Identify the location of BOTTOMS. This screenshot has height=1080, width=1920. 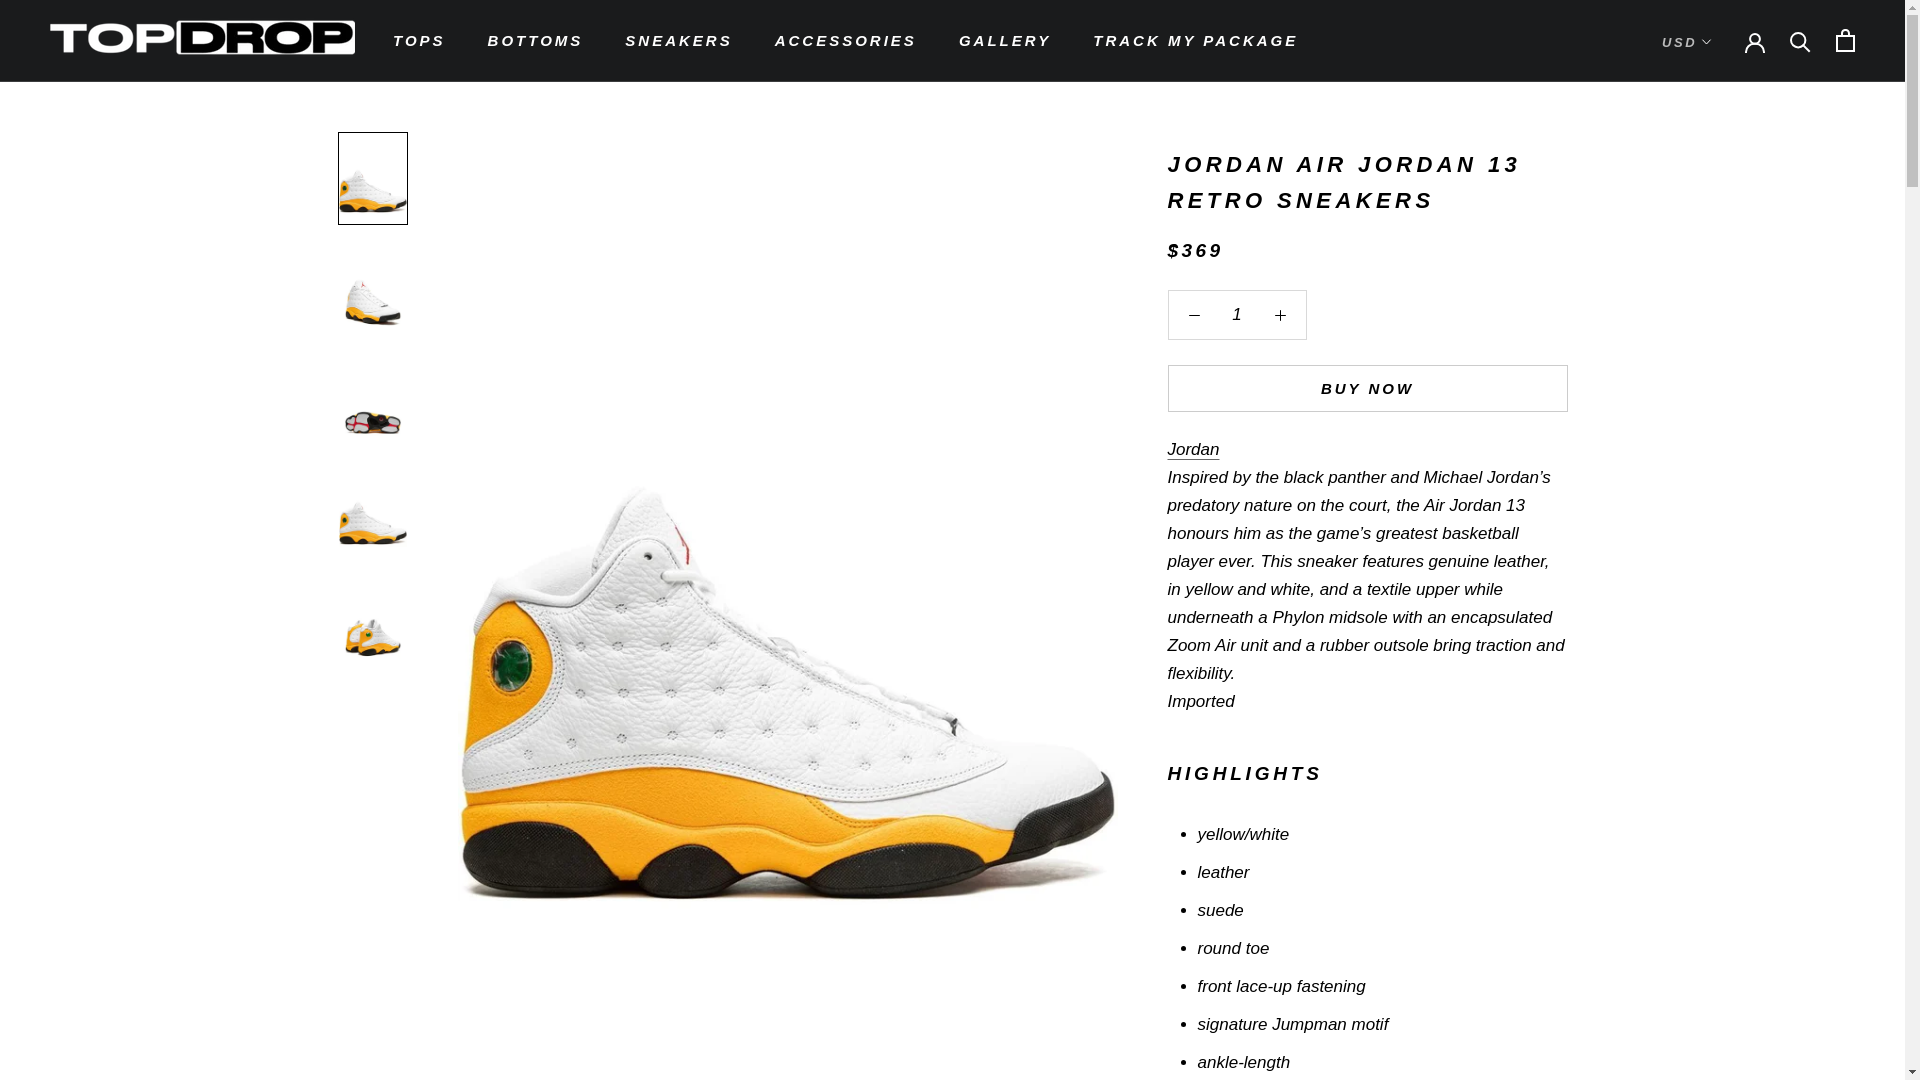
(535, 40).